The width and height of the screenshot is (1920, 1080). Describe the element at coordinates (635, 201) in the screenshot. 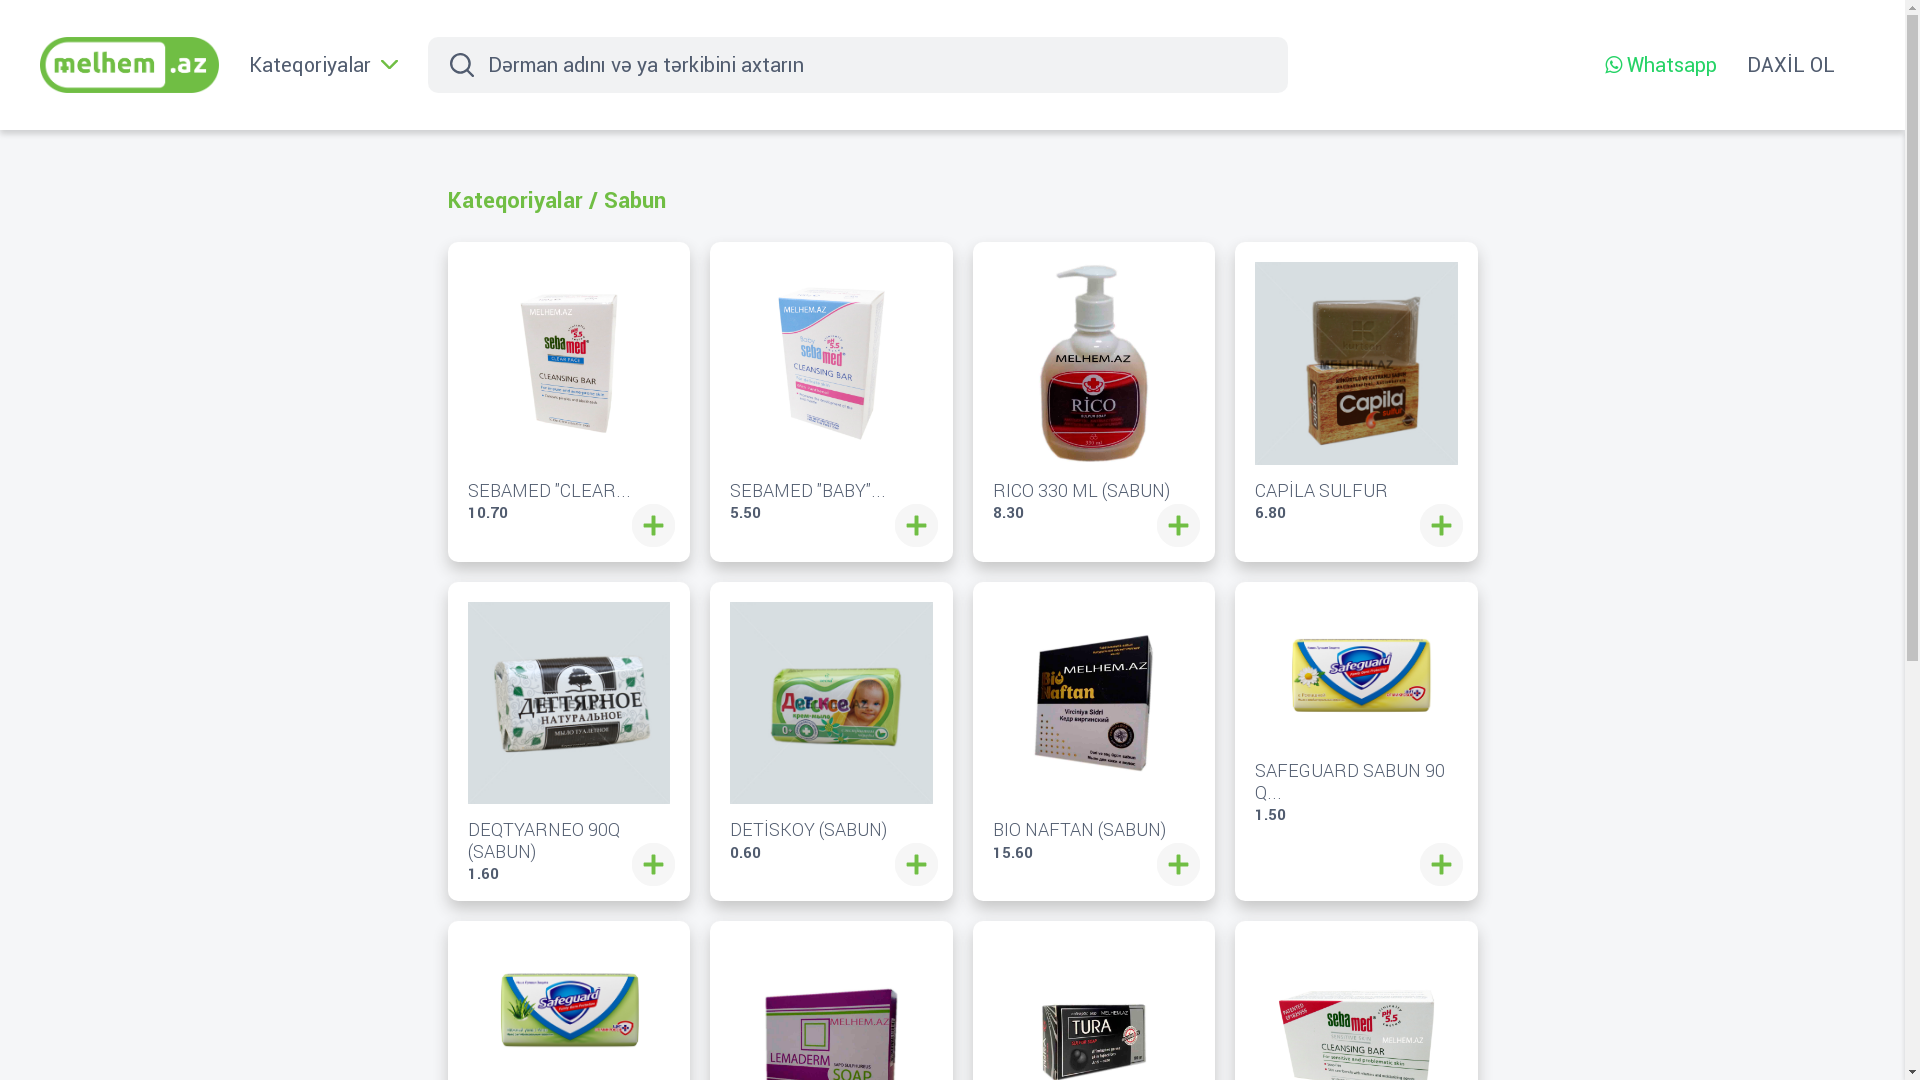

I see `Sabun` at that location.